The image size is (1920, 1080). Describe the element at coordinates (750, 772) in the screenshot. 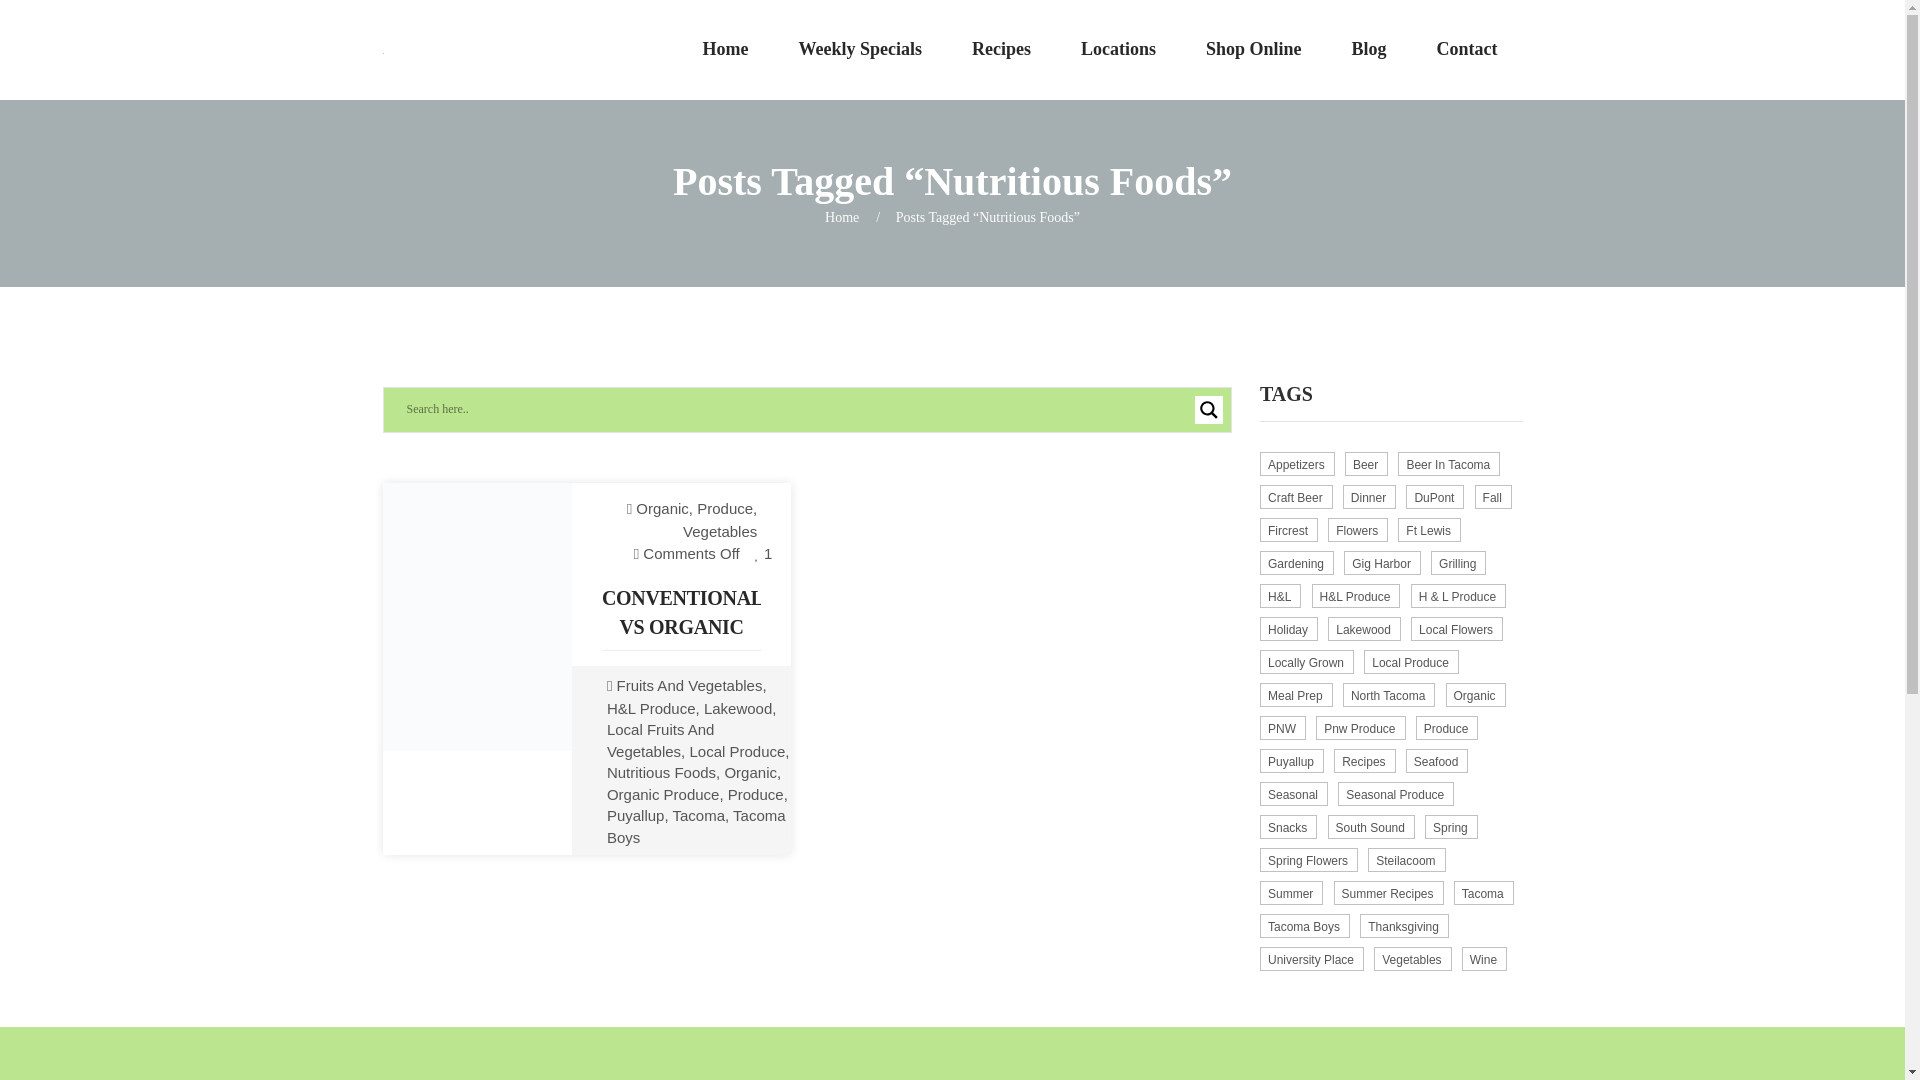

I see `Organic` at that location.